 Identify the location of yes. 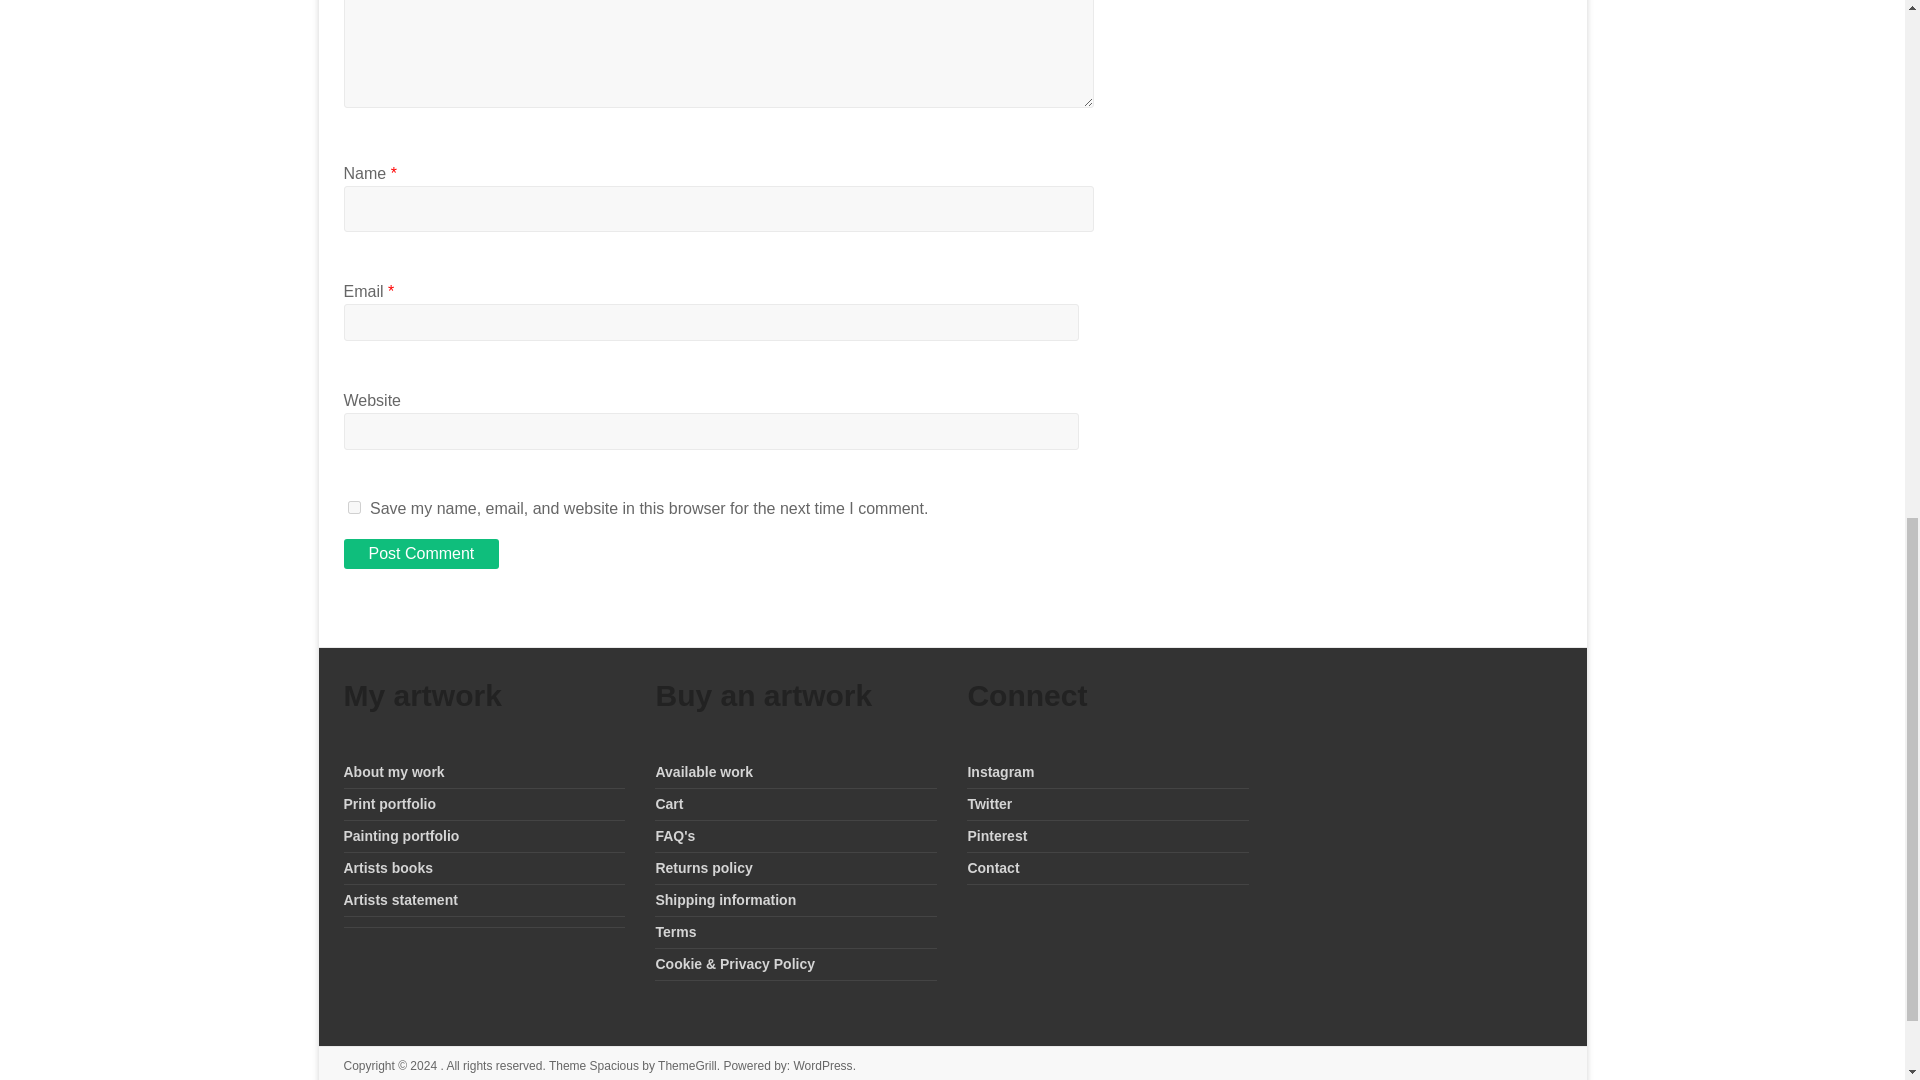
(354, 508).